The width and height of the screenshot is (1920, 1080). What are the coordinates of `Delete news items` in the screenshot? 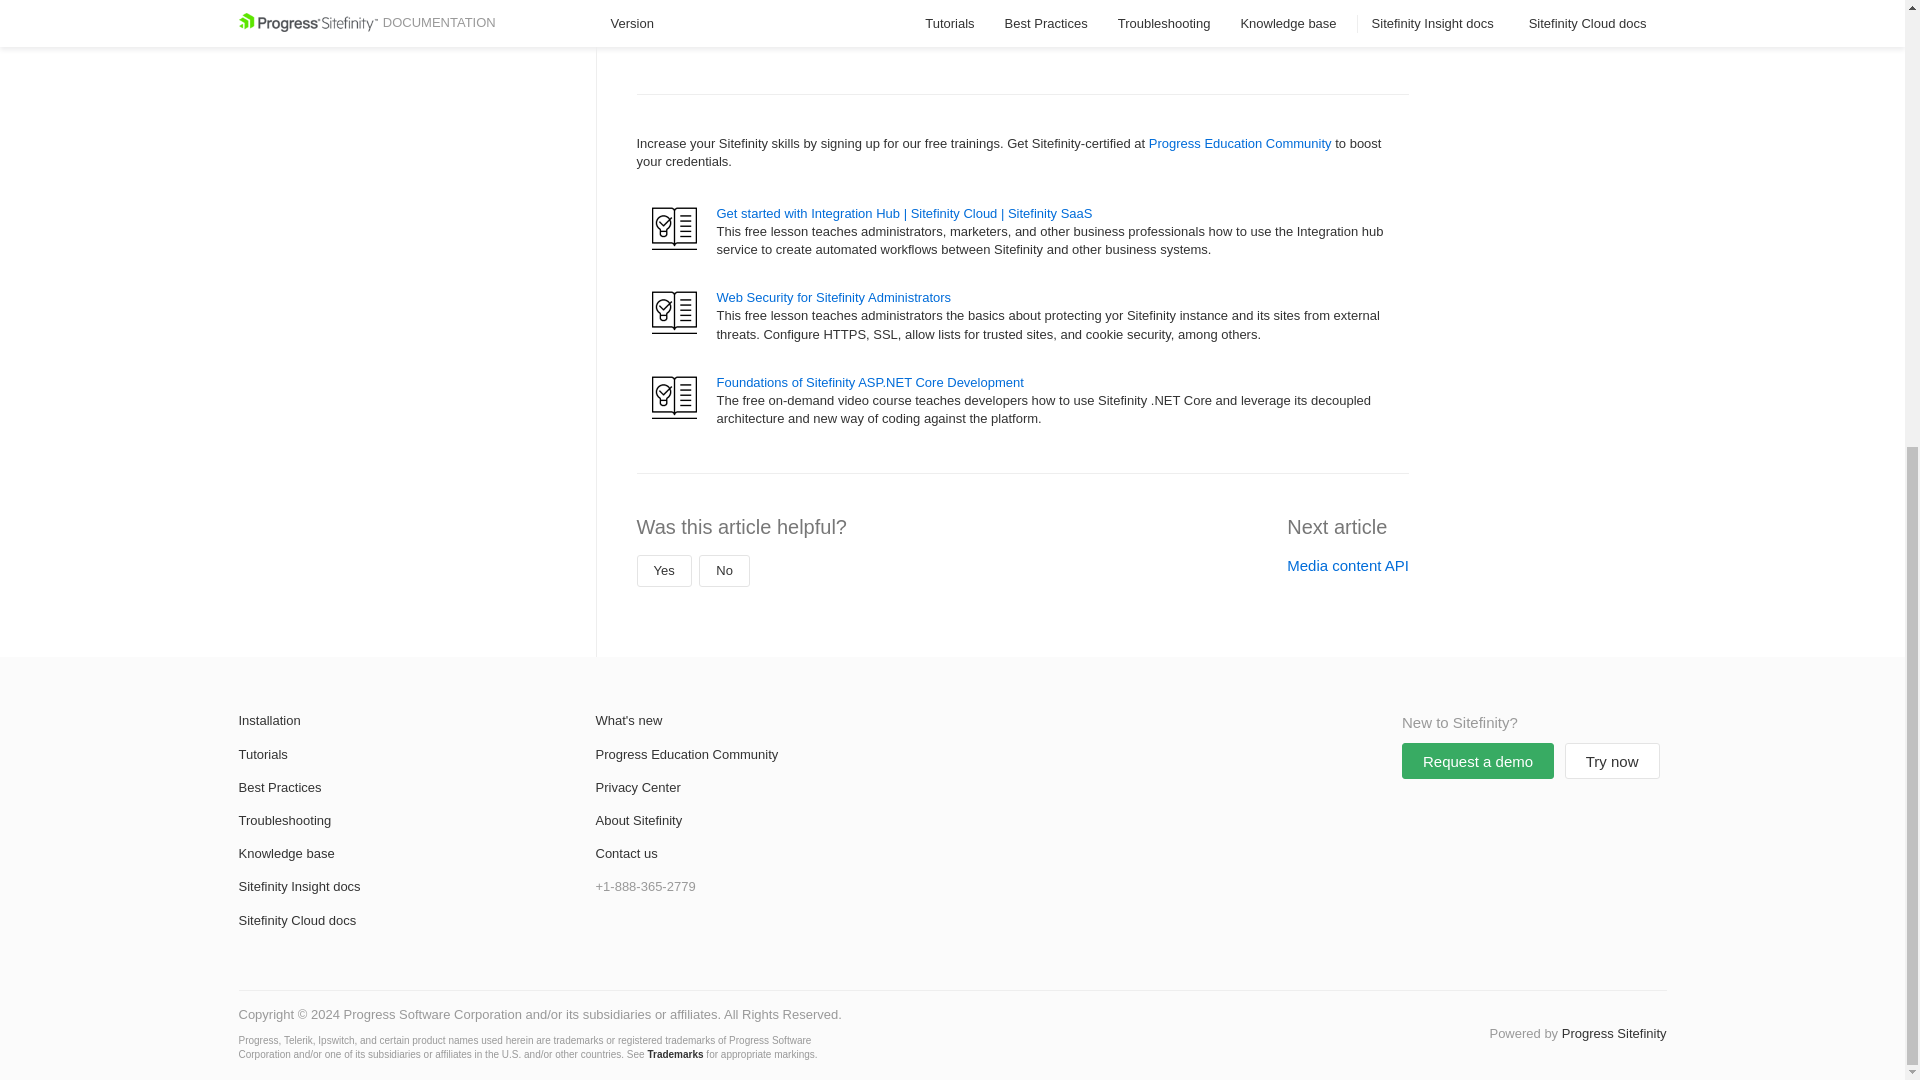 It's located at (770, 13).